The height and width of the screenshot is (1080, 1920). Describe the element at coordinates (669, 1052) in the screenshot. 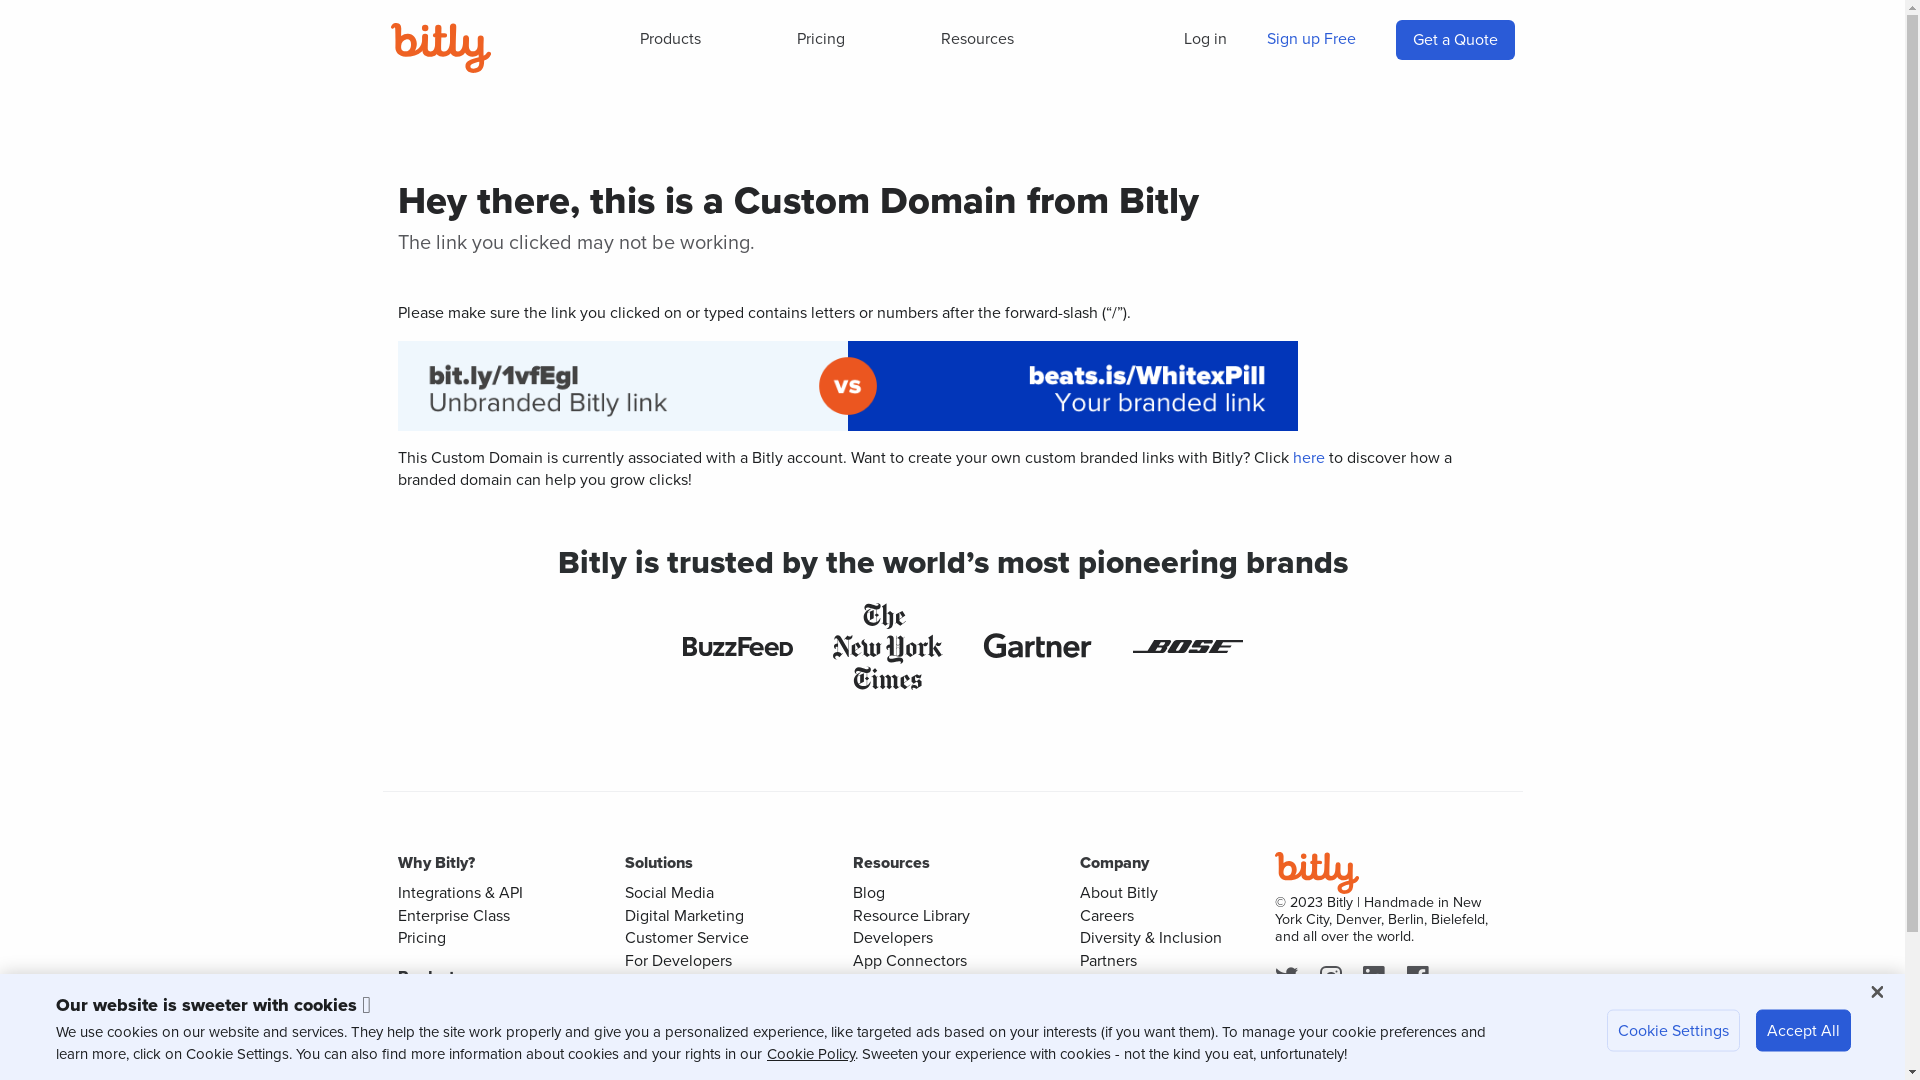

I see `Mobile Links` at that location.